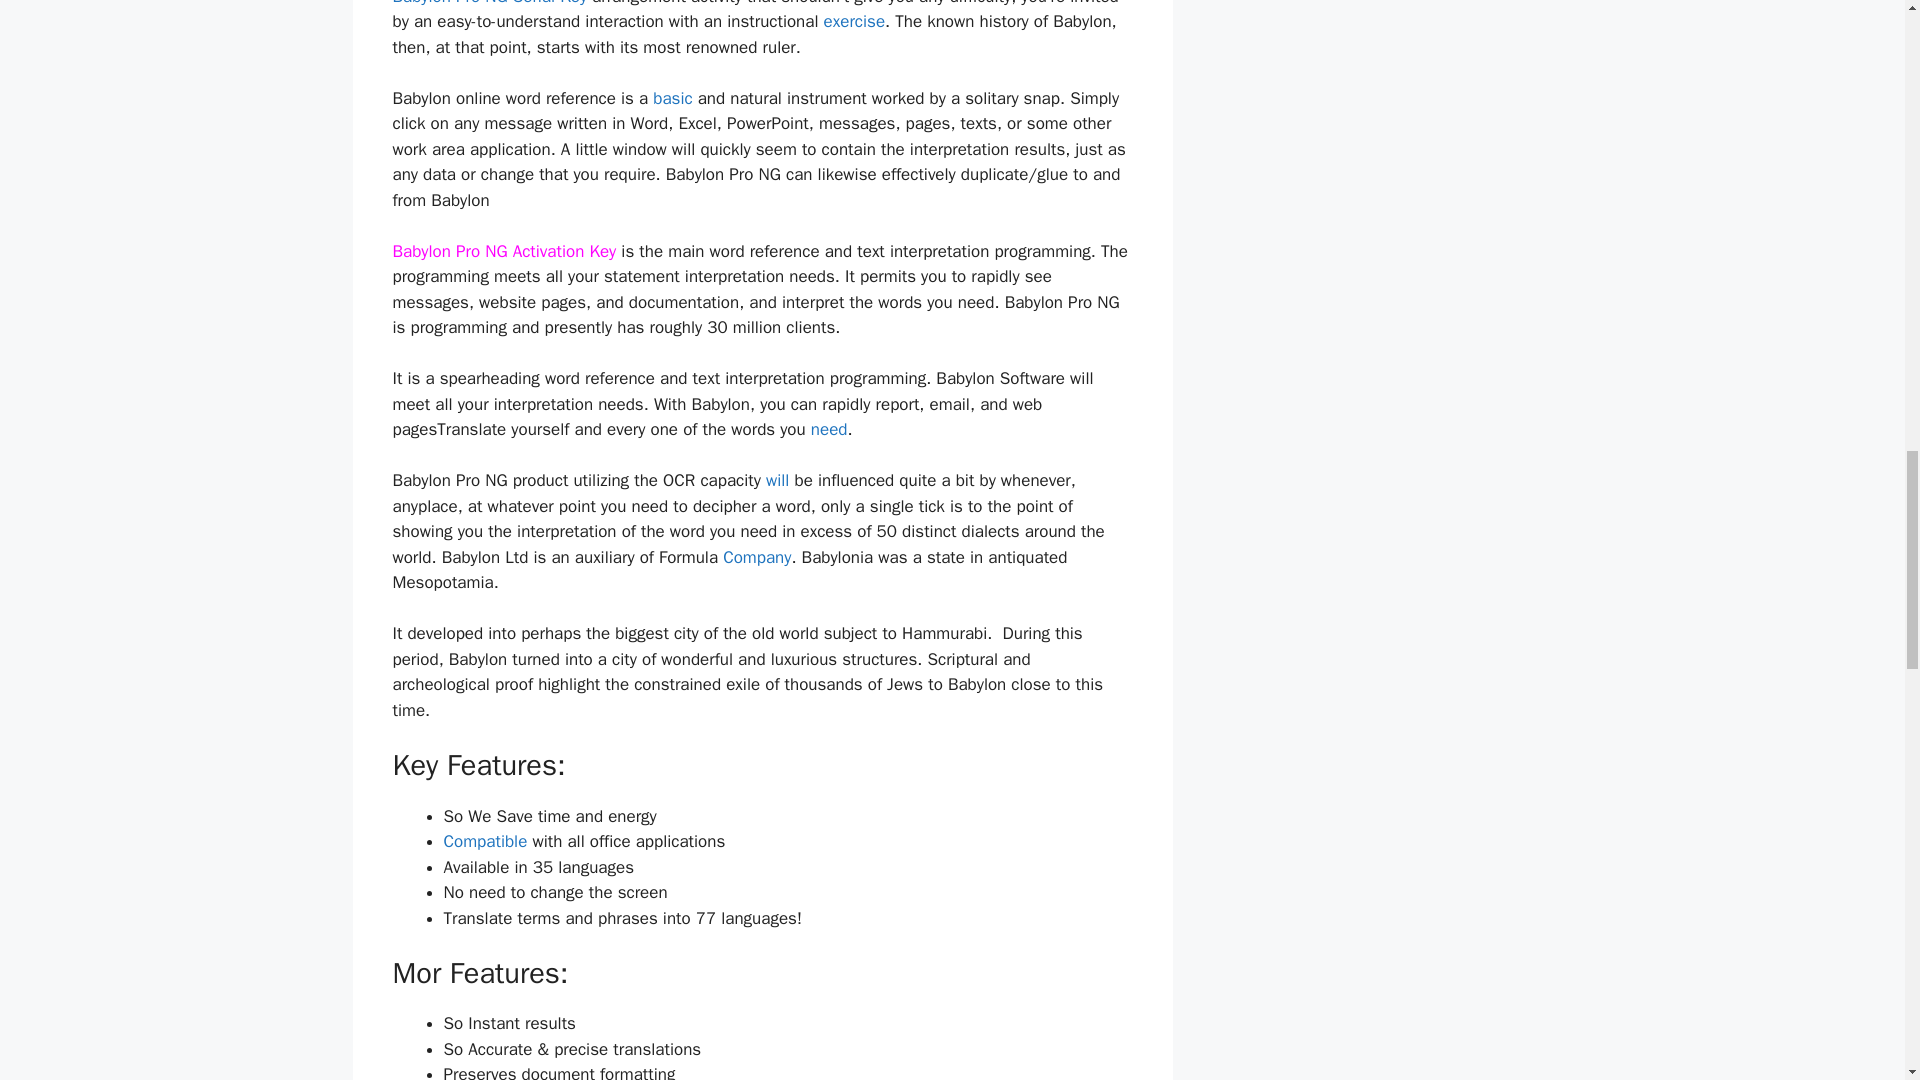  I want to click on will, so click(778, 480).